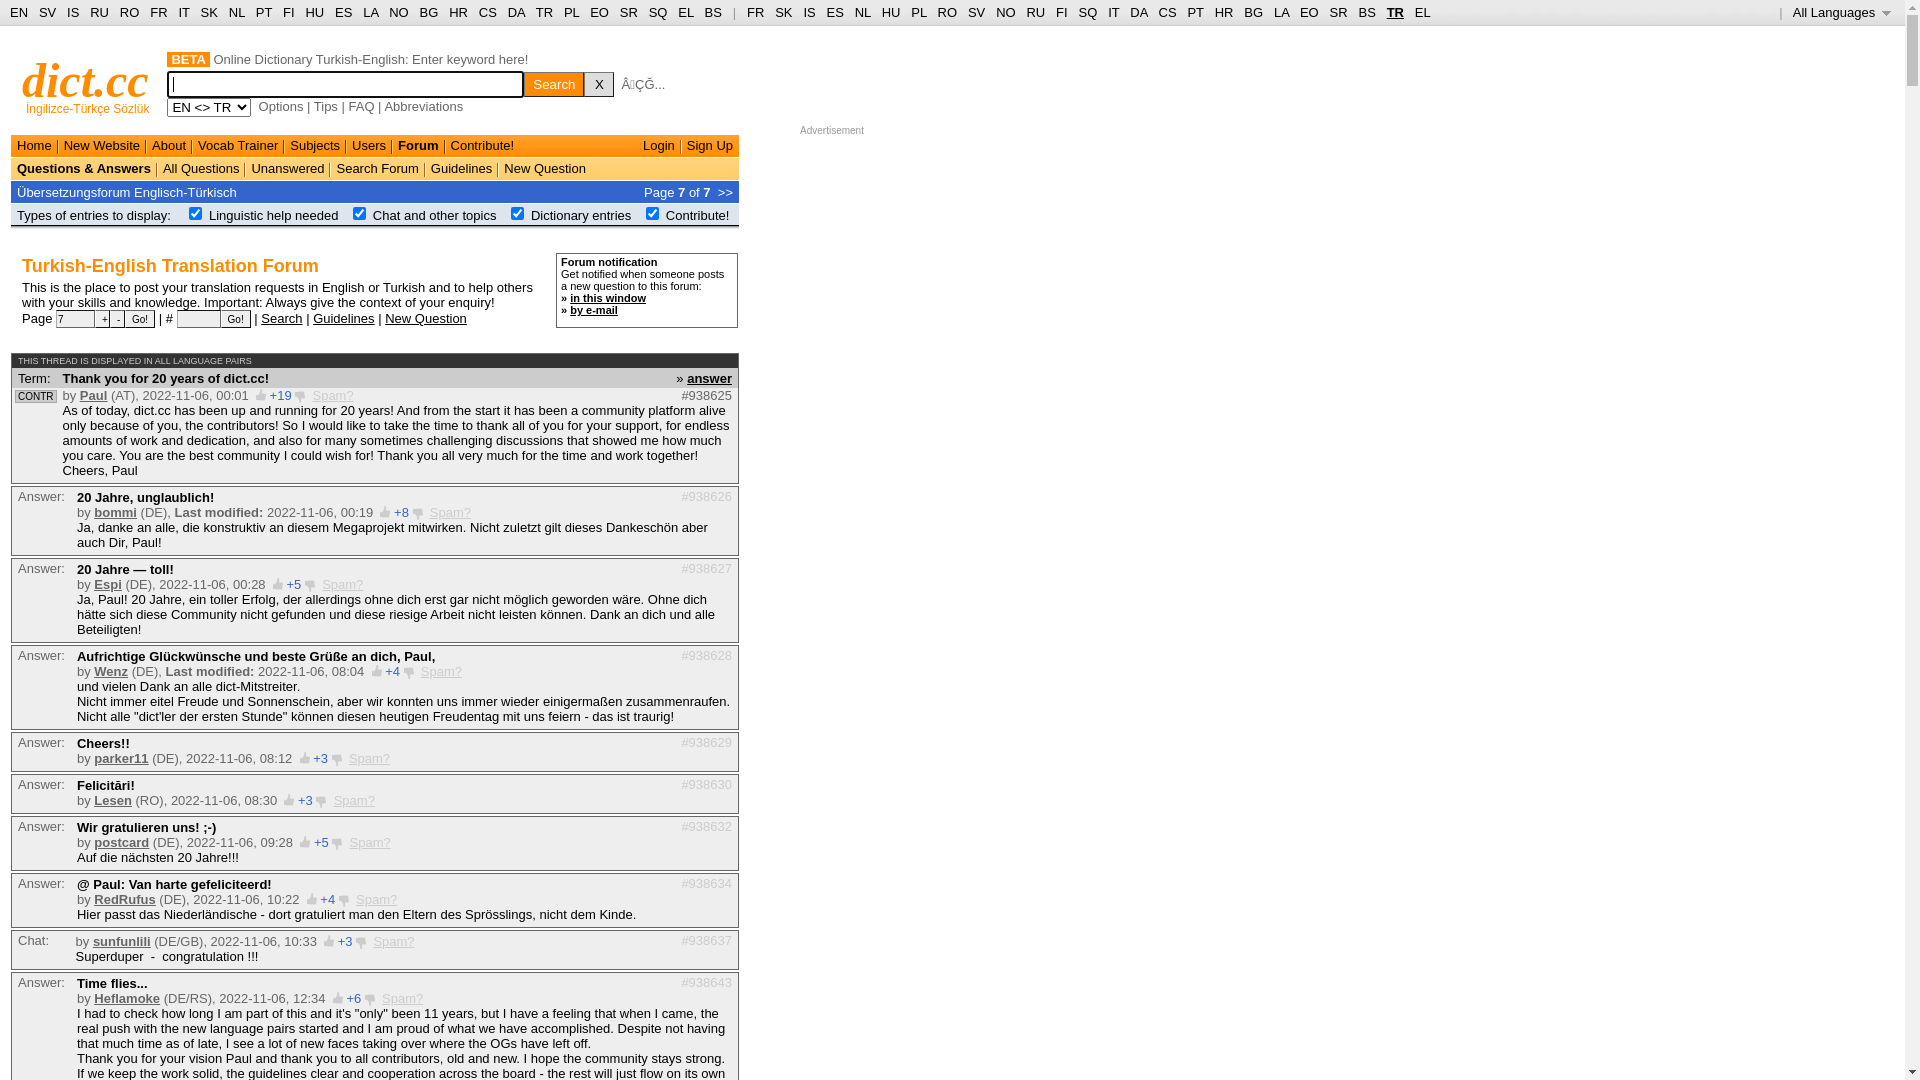 The height and width of the screenshot is (1080, 1920). I want to click on +3, so click(346, 942).